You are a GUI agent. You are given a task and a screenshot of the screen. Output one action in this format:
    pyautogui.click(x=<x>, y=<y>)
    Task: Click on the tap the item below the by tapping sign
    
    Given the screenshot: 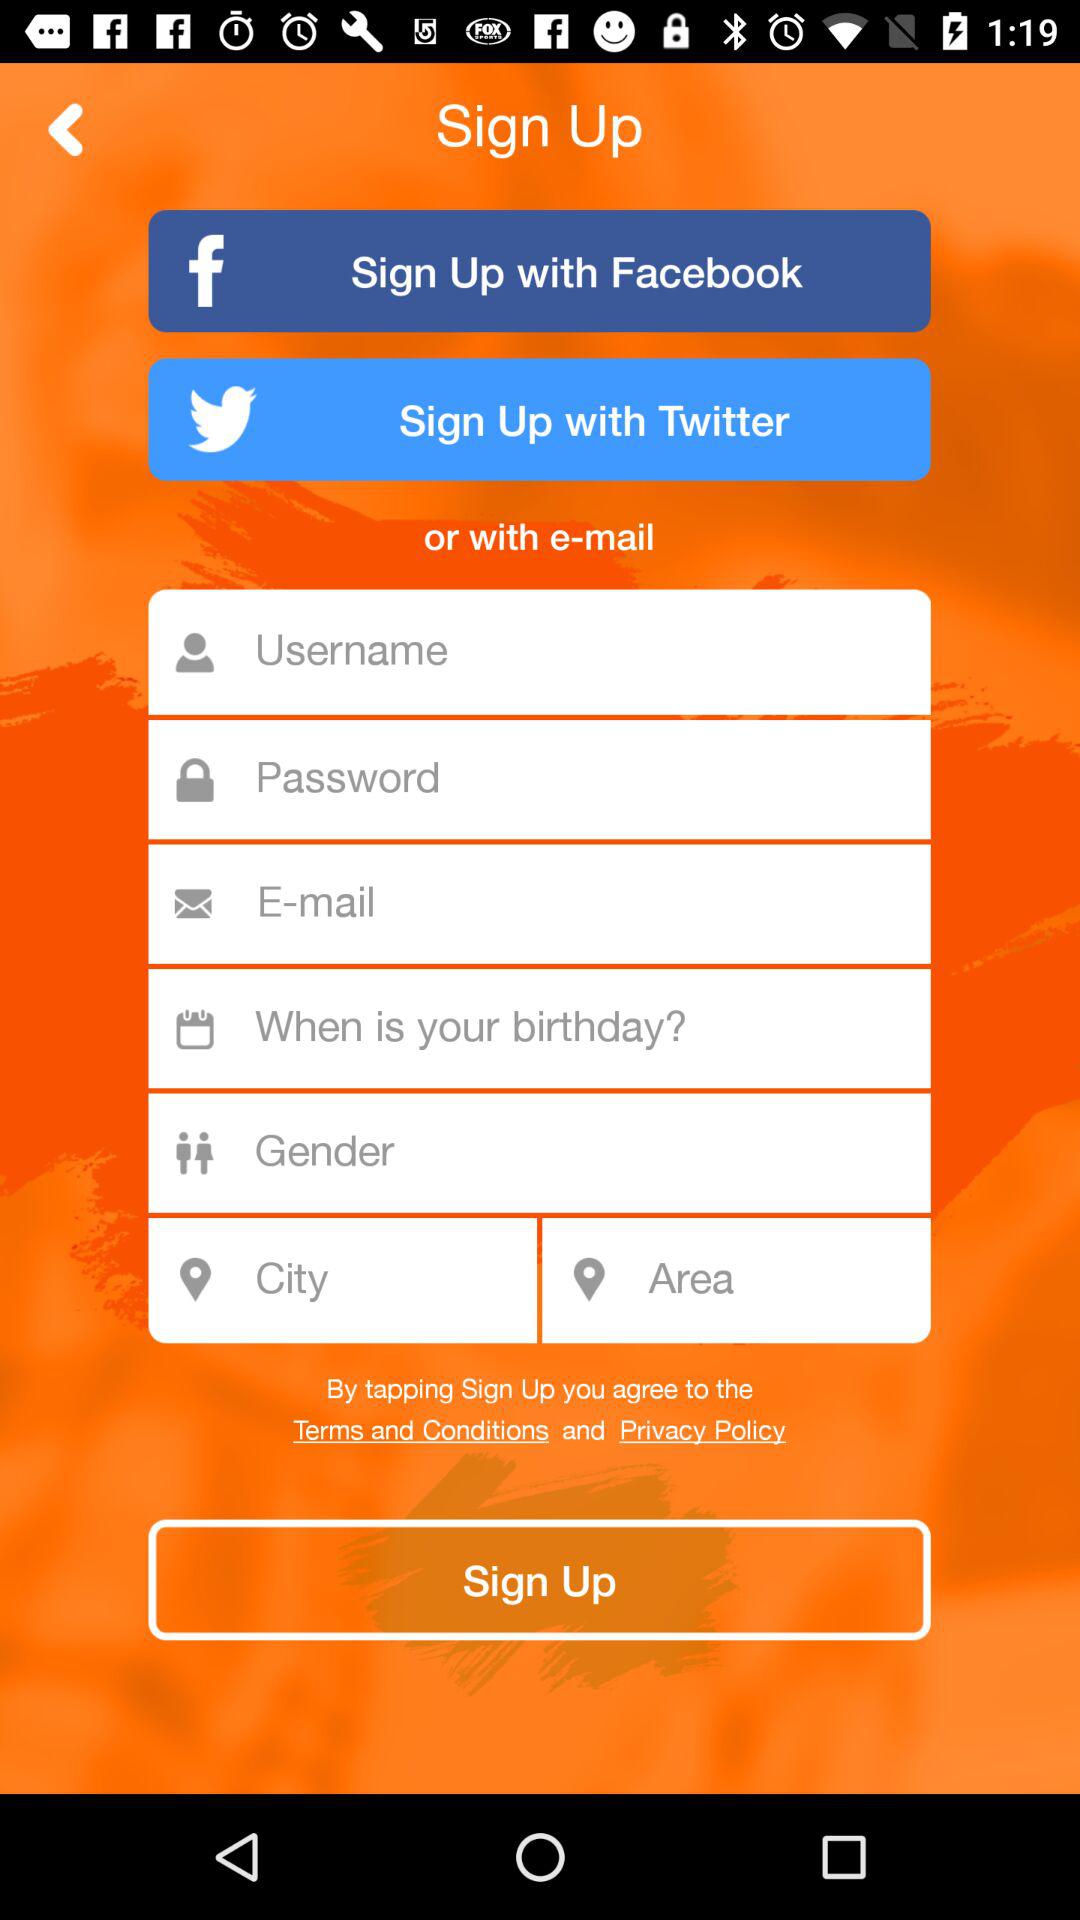 What is the action you would take?
    pyautogui.click(x=702, y=1431)
    